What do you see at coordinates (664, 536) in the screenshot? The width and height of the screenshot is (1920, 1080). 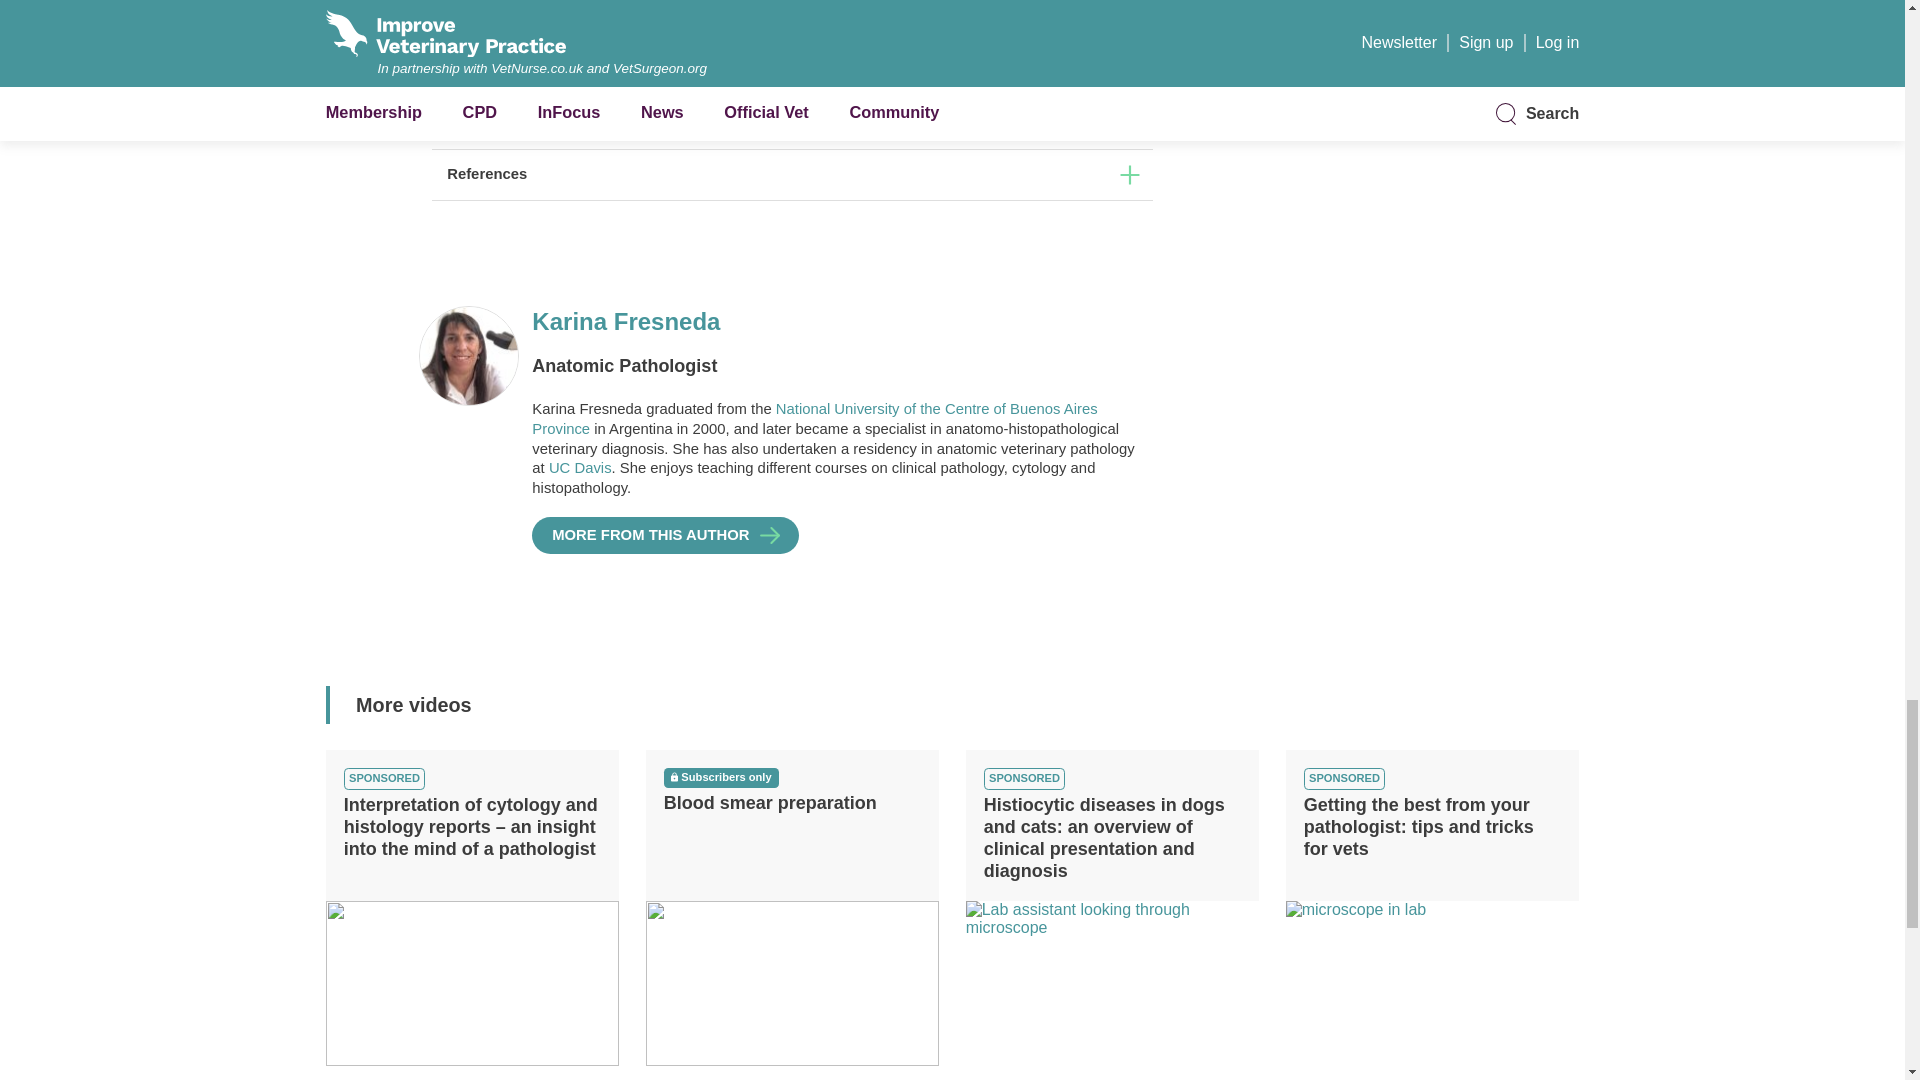 I see `Karina Fresneda` at bounding box center [664, 536].